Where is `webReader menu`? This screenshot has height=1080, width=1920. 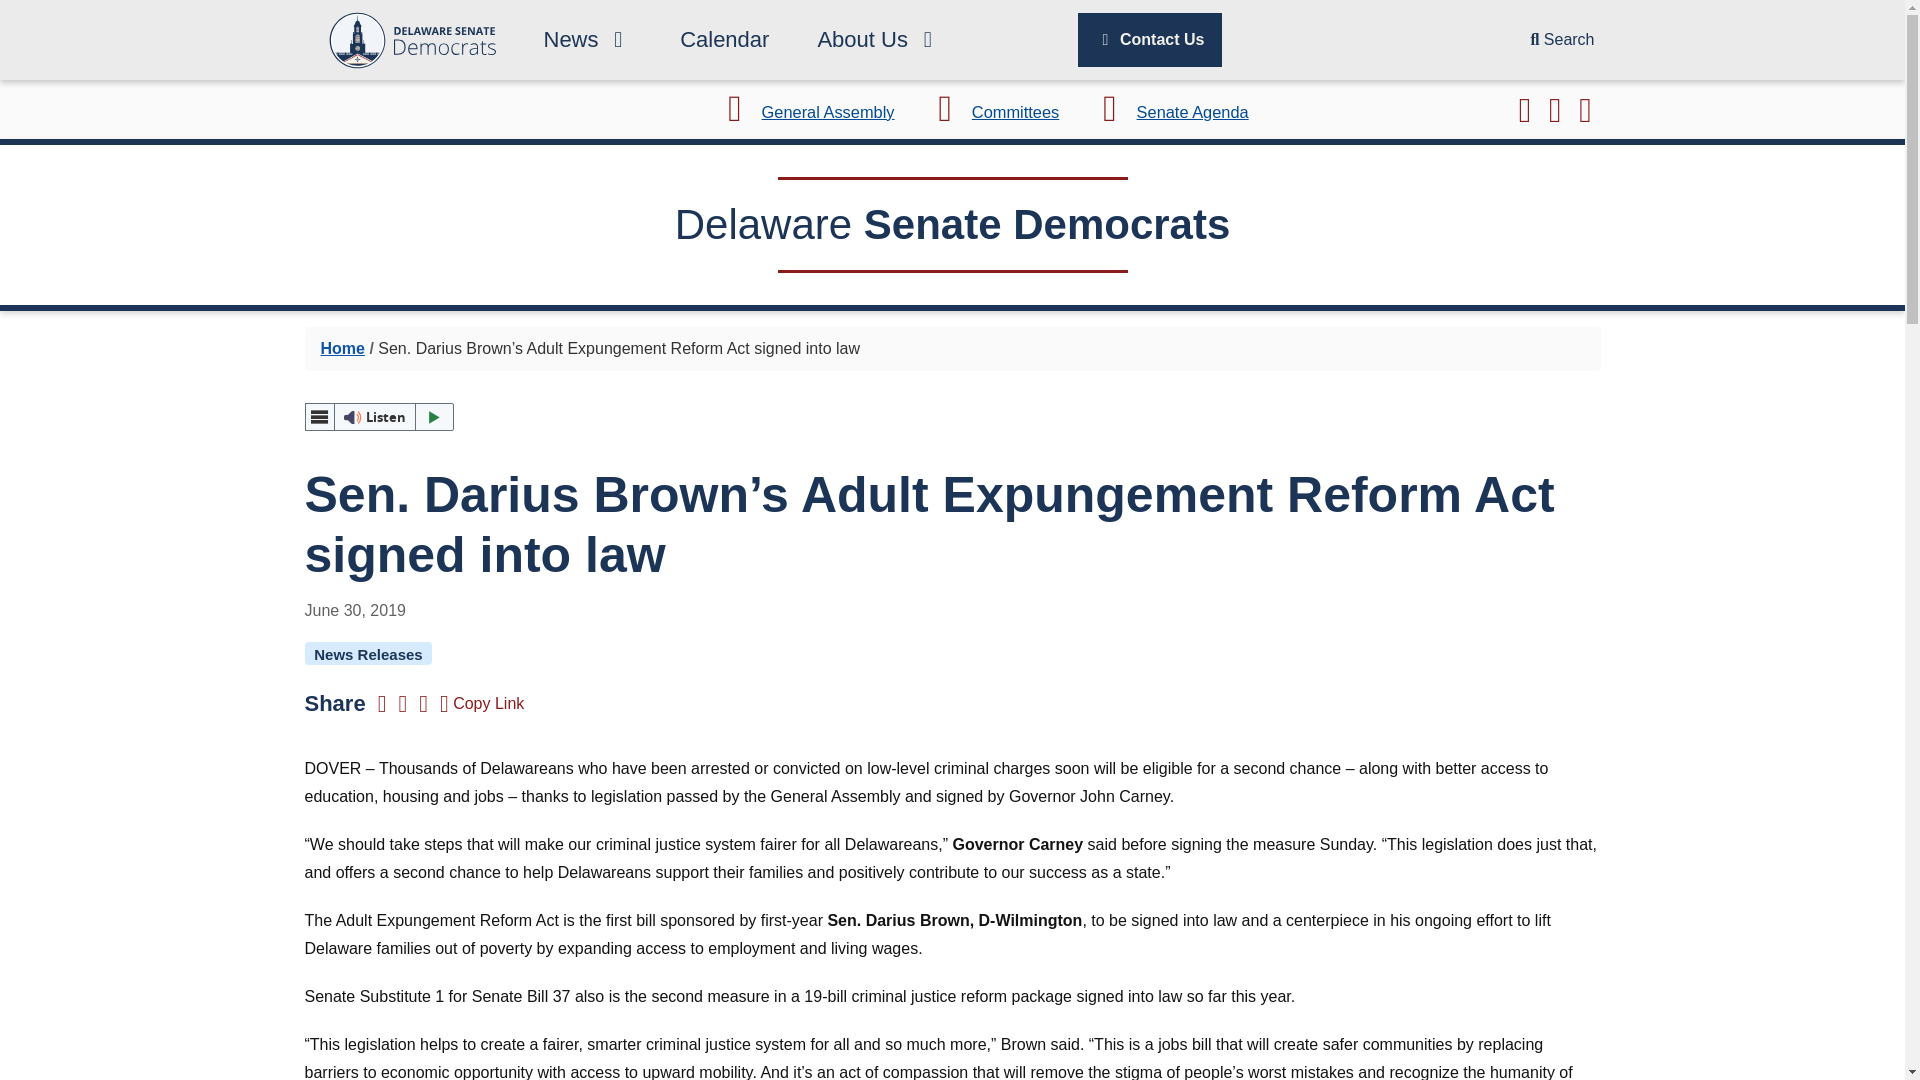
webReader menu is located at coordinates (318, 416).